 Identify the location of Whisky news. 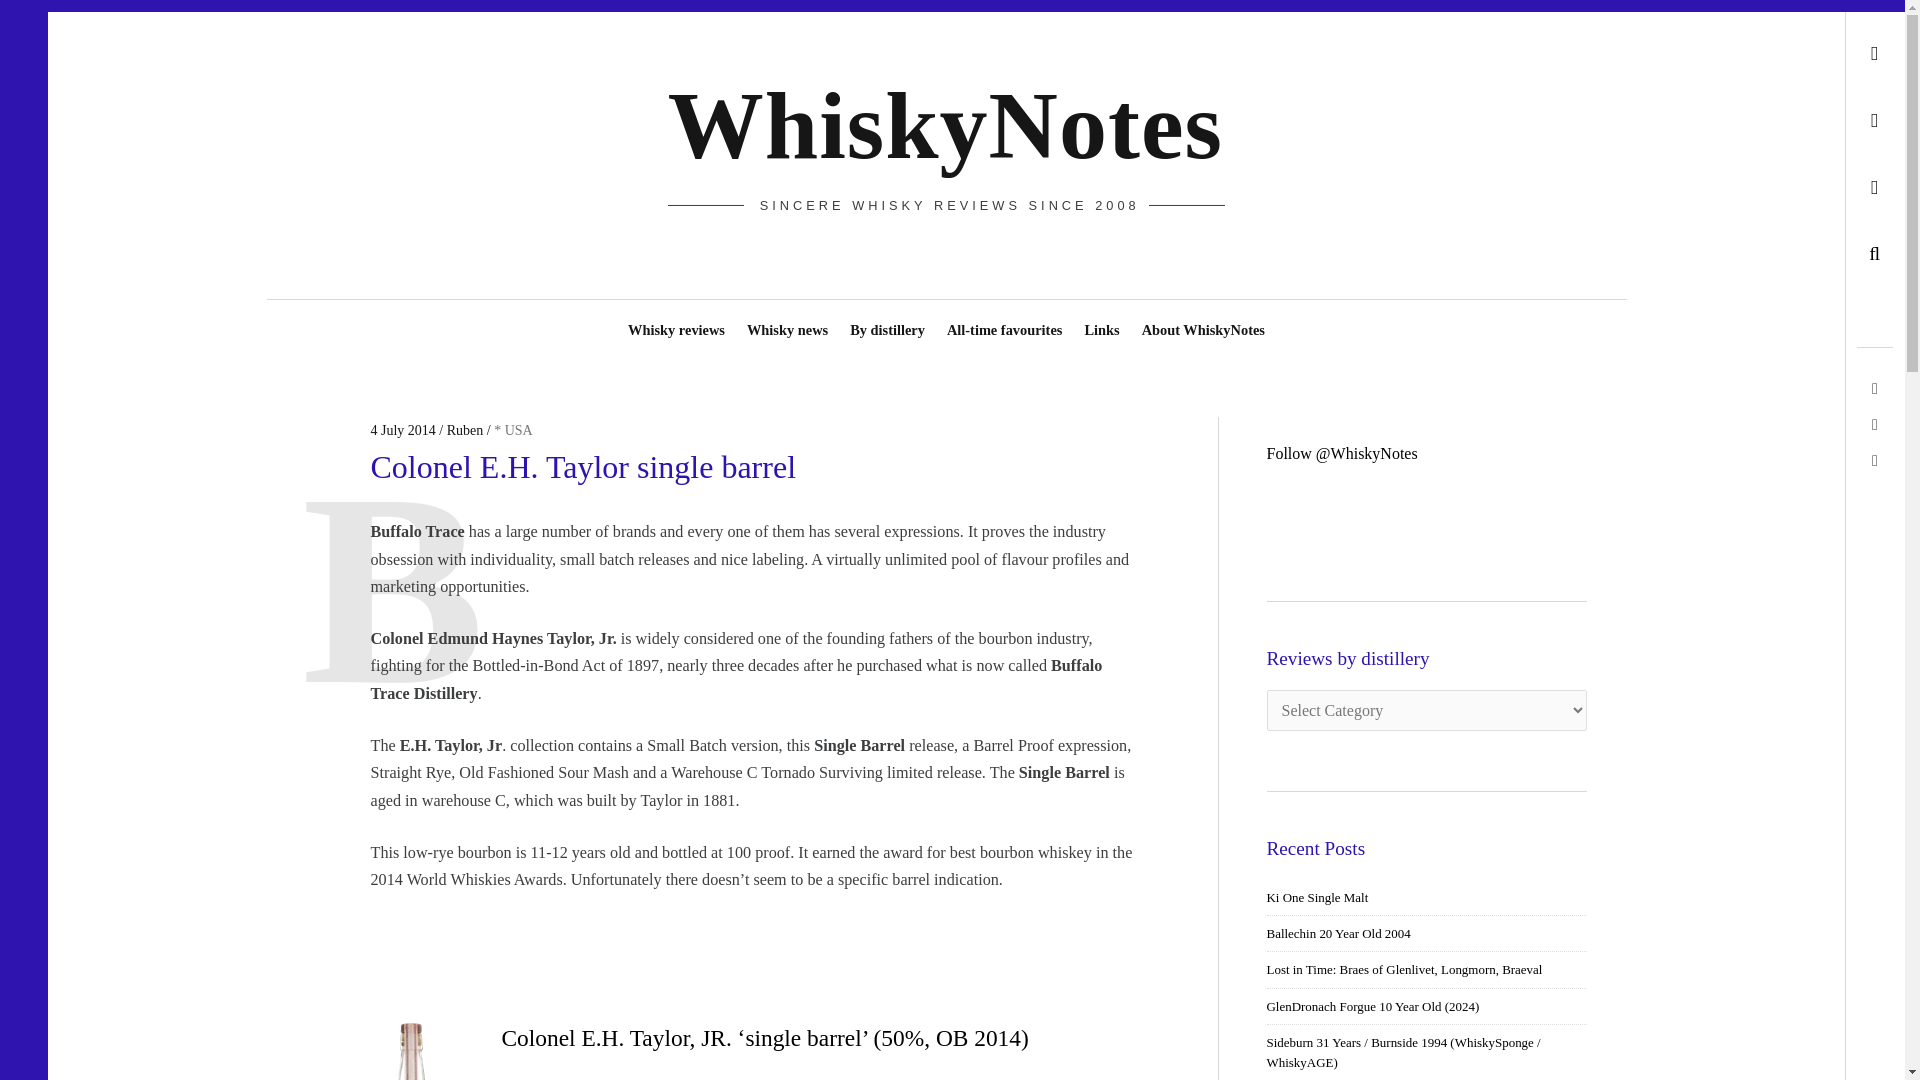
(787, 320).